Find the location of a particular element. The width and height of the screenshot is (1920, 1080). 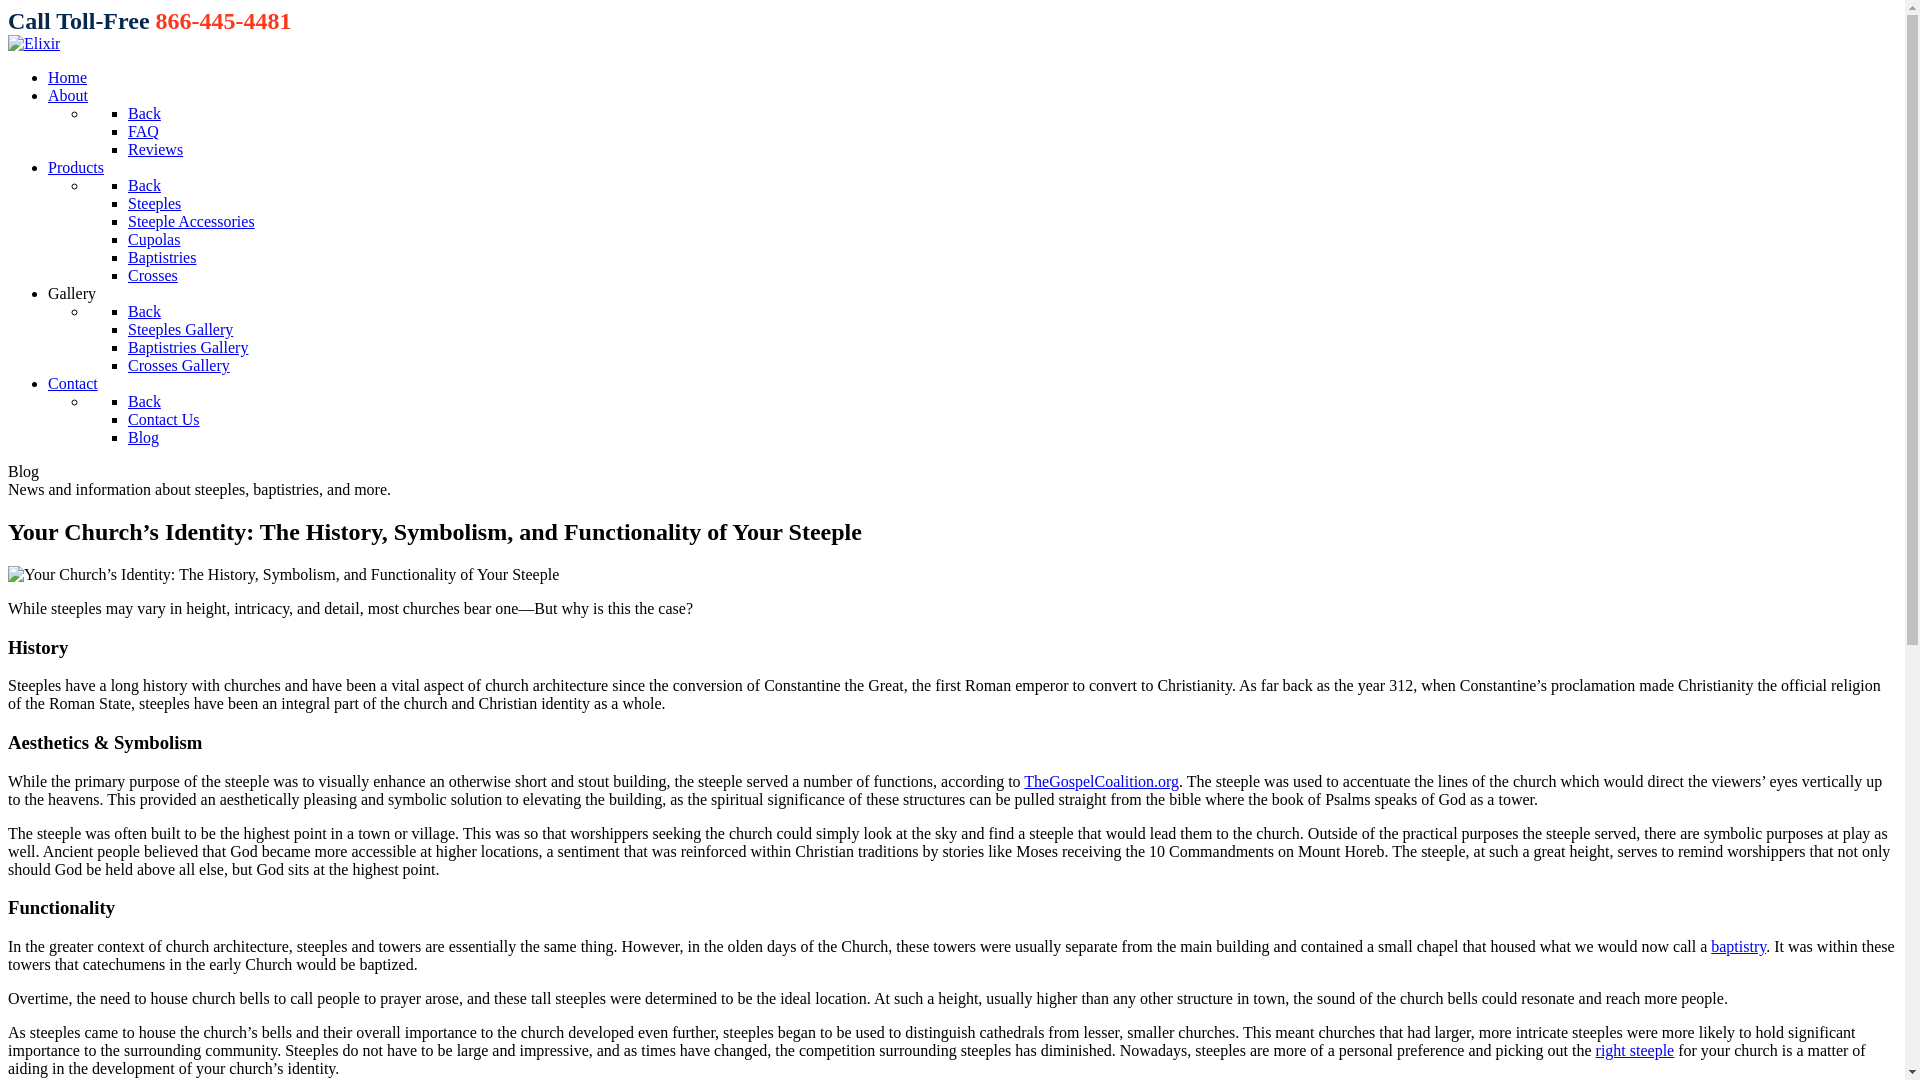

FAQ is located at coordinates (144, 132).